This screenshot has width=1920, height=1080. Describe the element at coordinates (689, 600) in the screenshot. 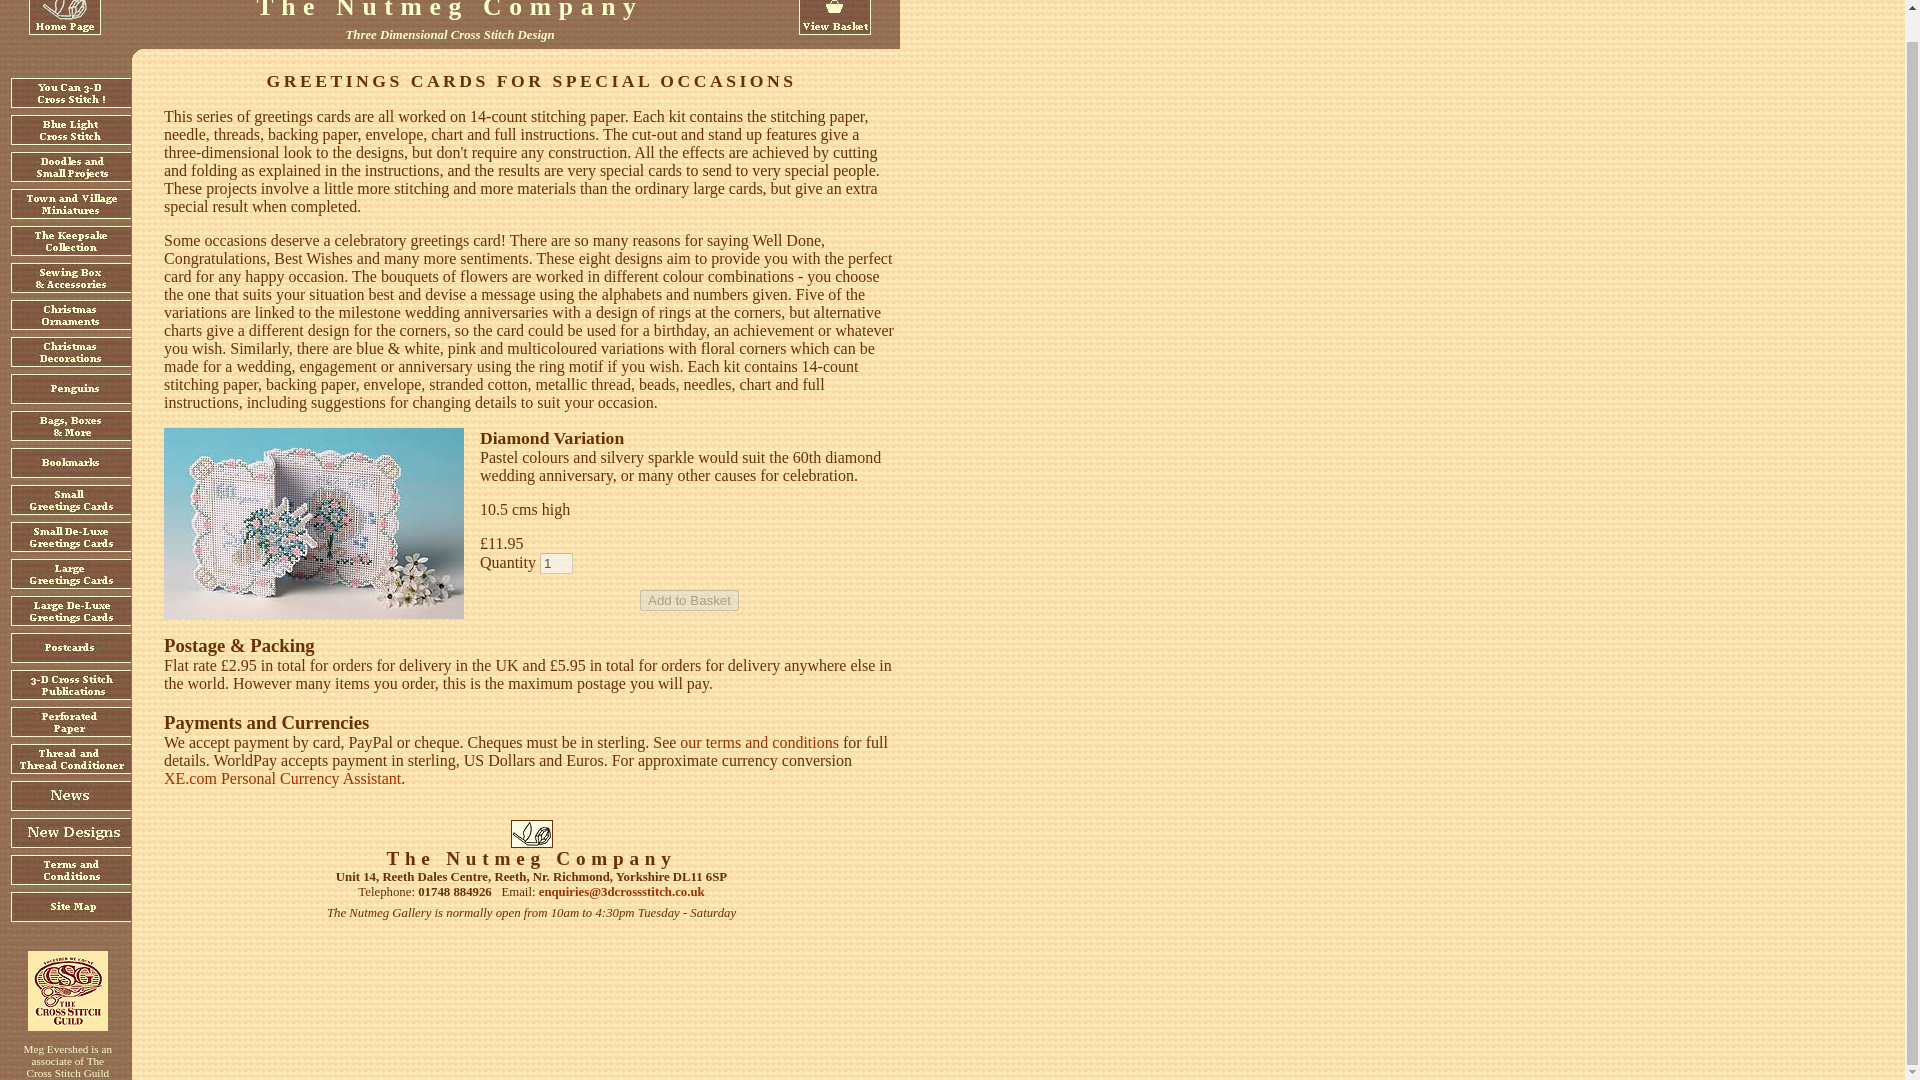

I see `Add to Basket` at that location.